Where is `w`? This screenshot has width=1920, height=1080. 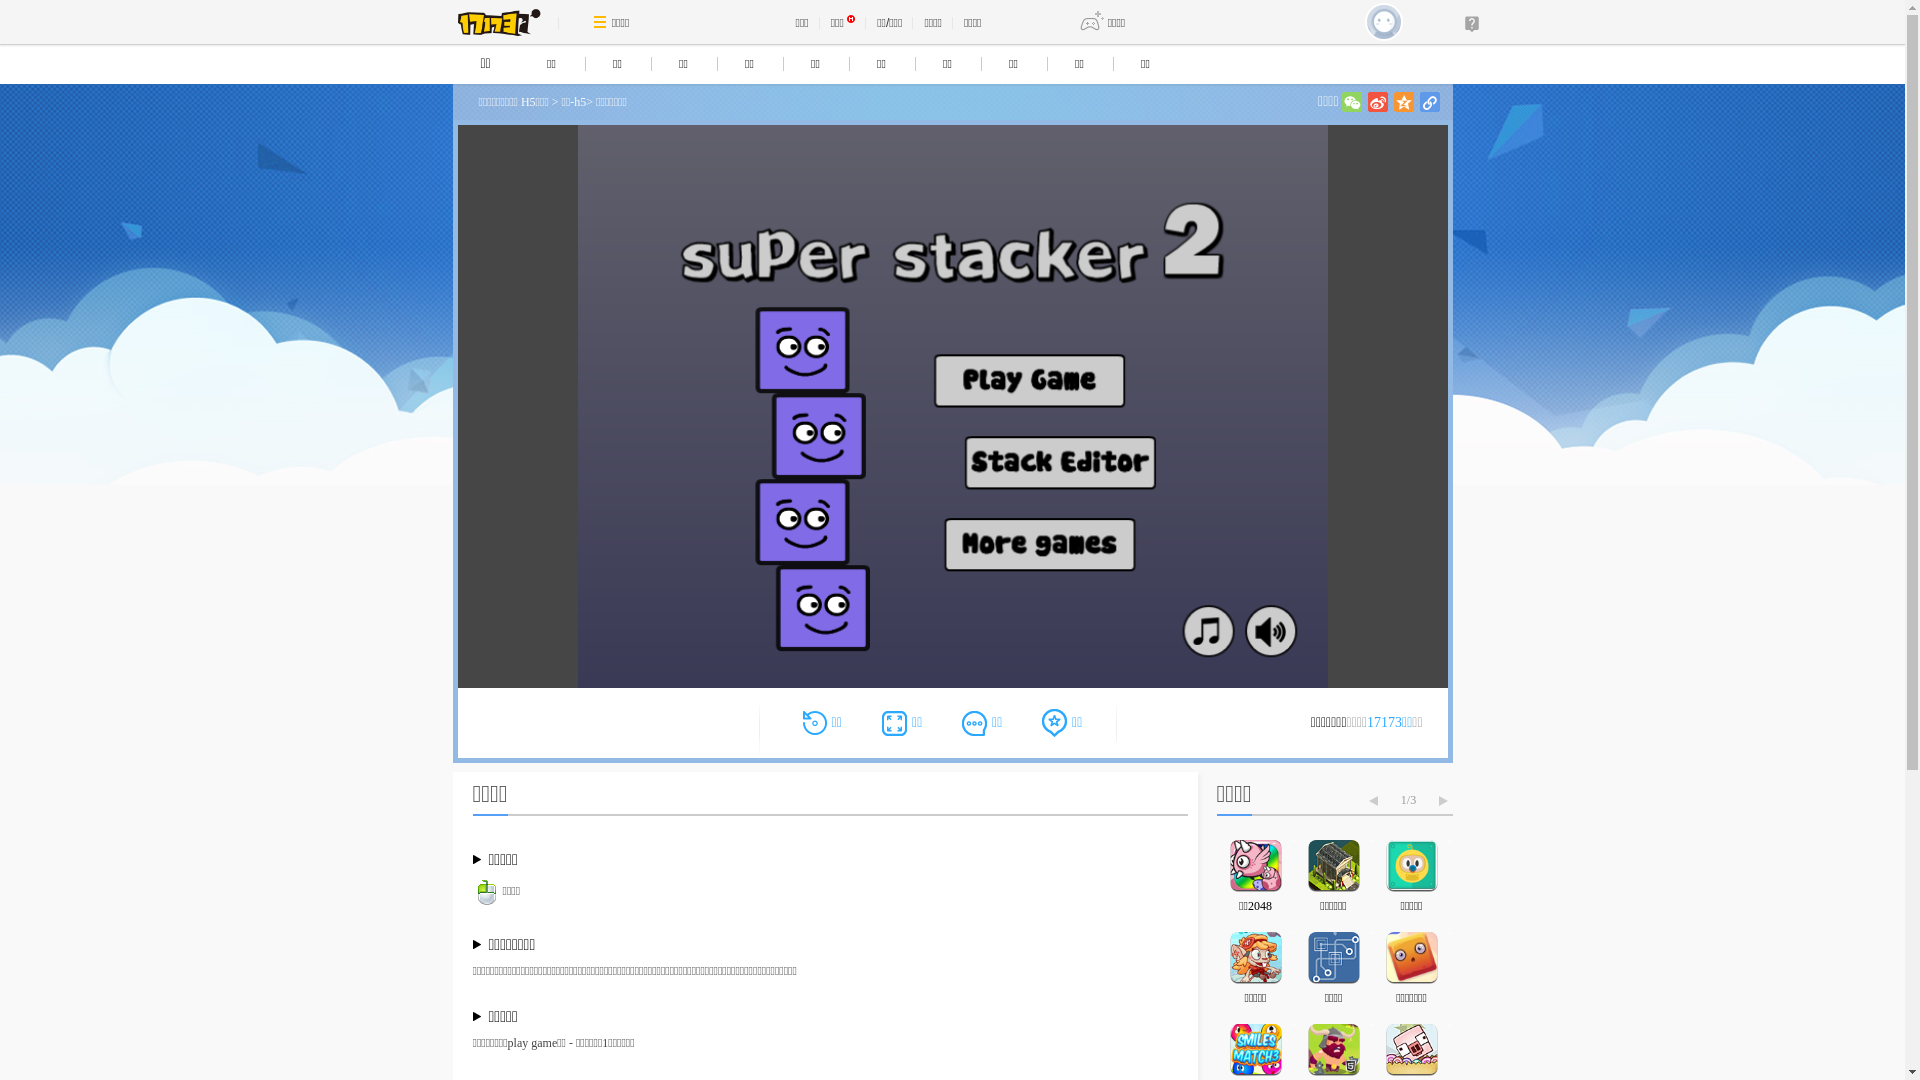 w is located at coordinates (1352, 102).